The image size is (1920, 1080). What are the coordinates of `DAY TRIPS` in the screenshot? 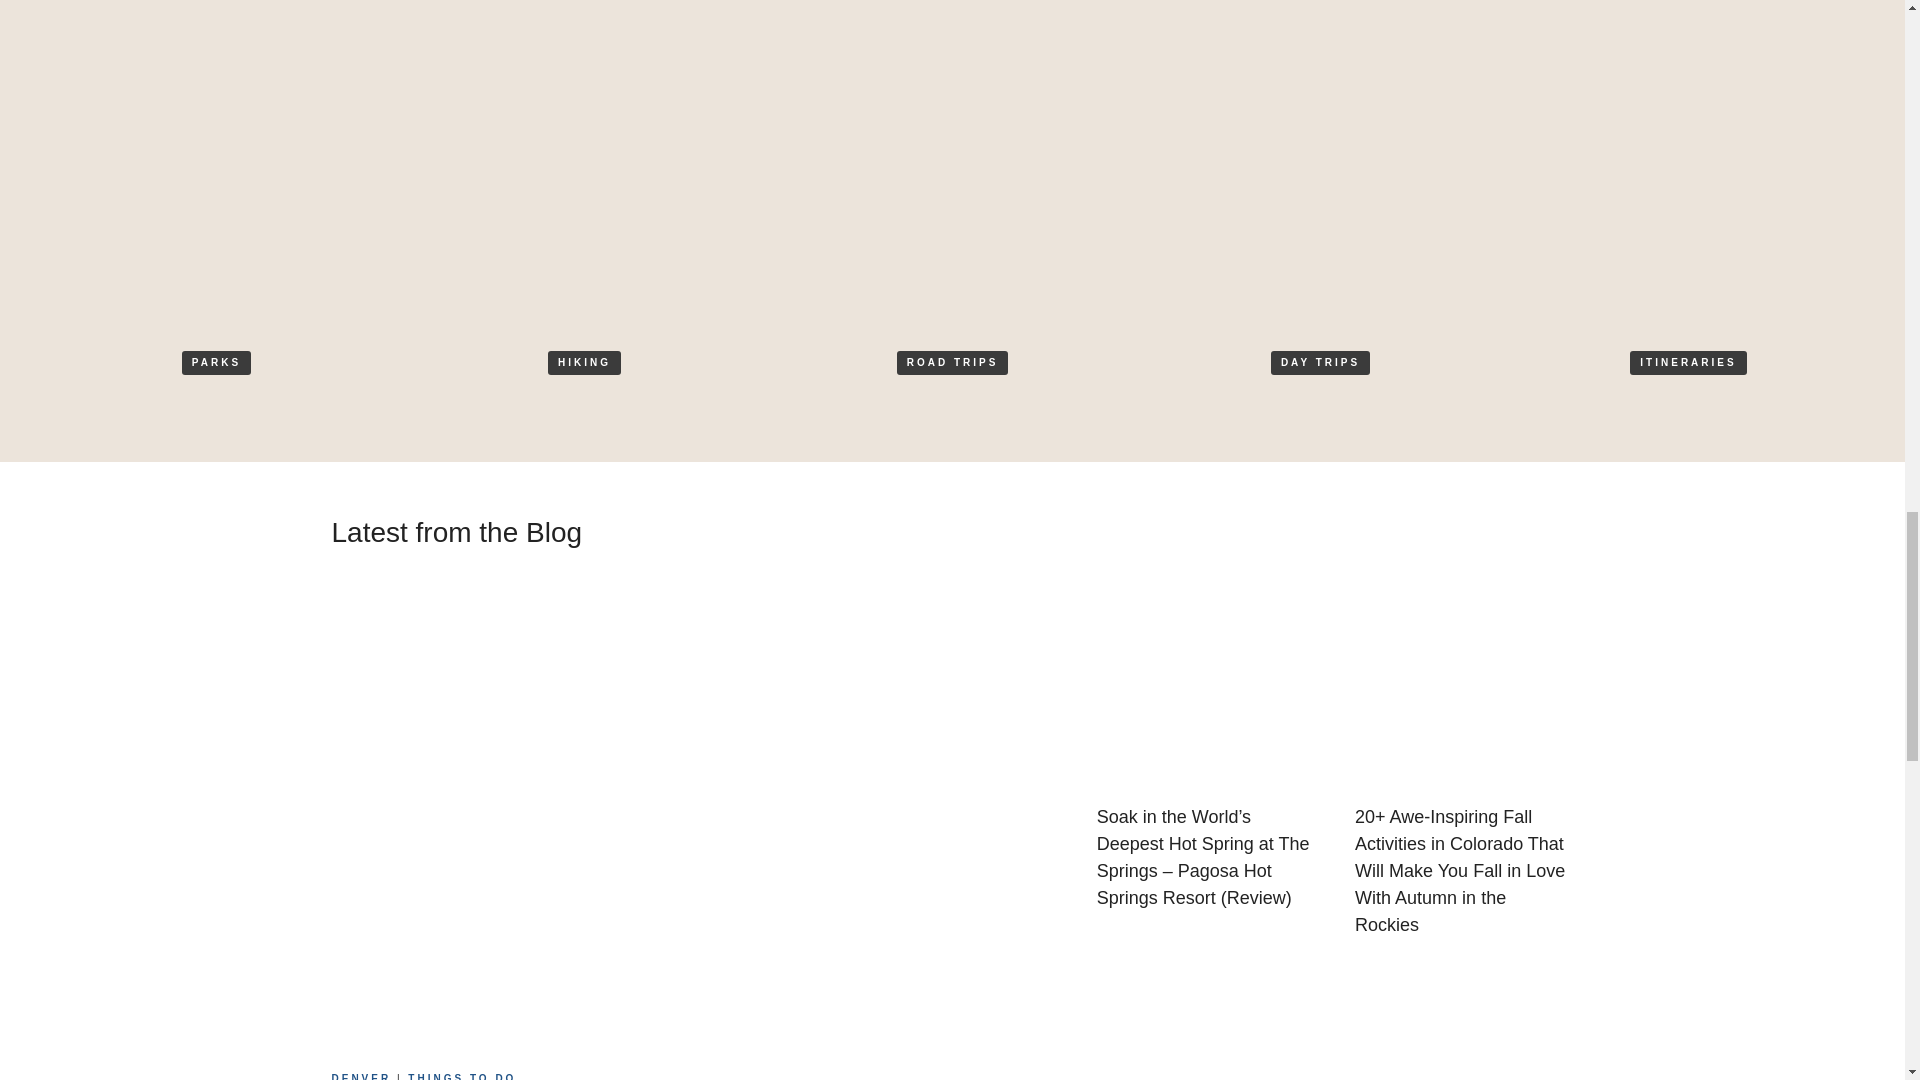 It's located at (1320, 362).